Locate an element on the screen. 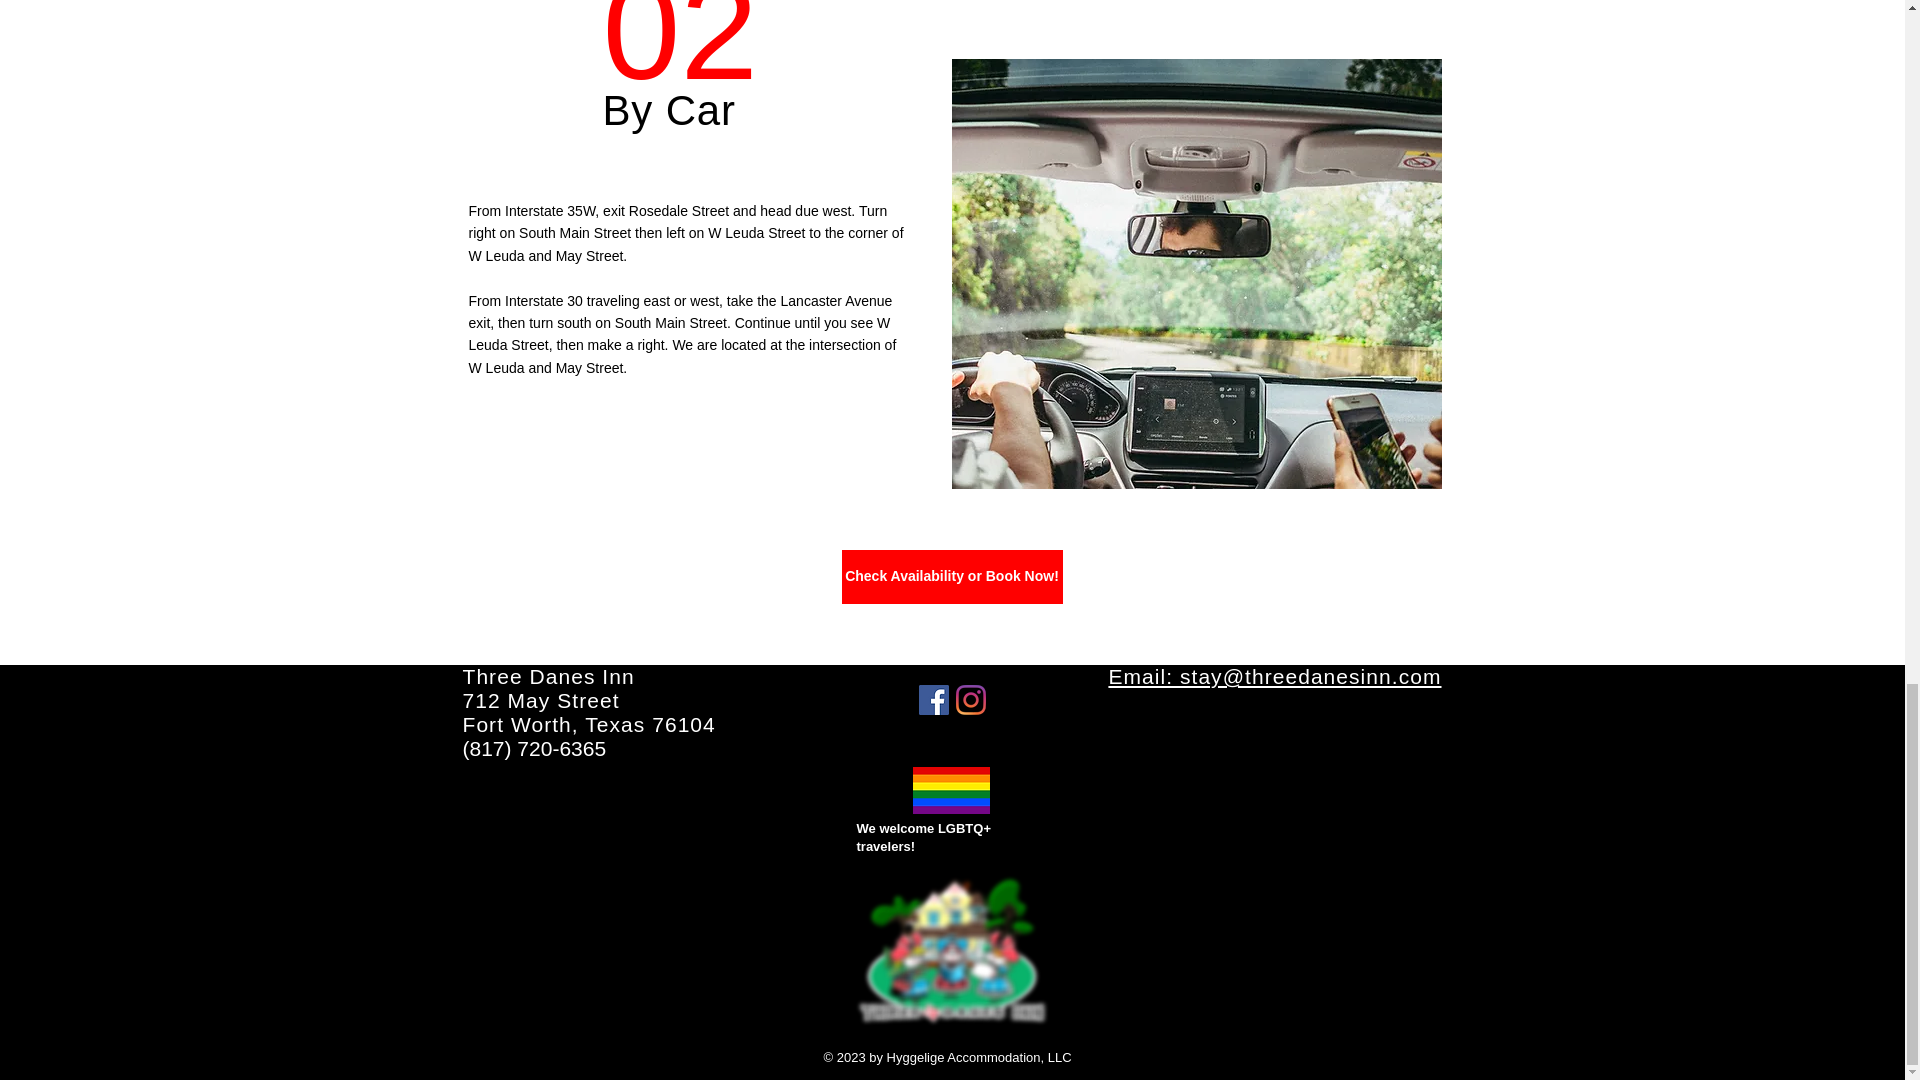 The height and width of the screenshot is (1080, 1920). Check Availability or Book Now! is located at coordinates (588, 700).